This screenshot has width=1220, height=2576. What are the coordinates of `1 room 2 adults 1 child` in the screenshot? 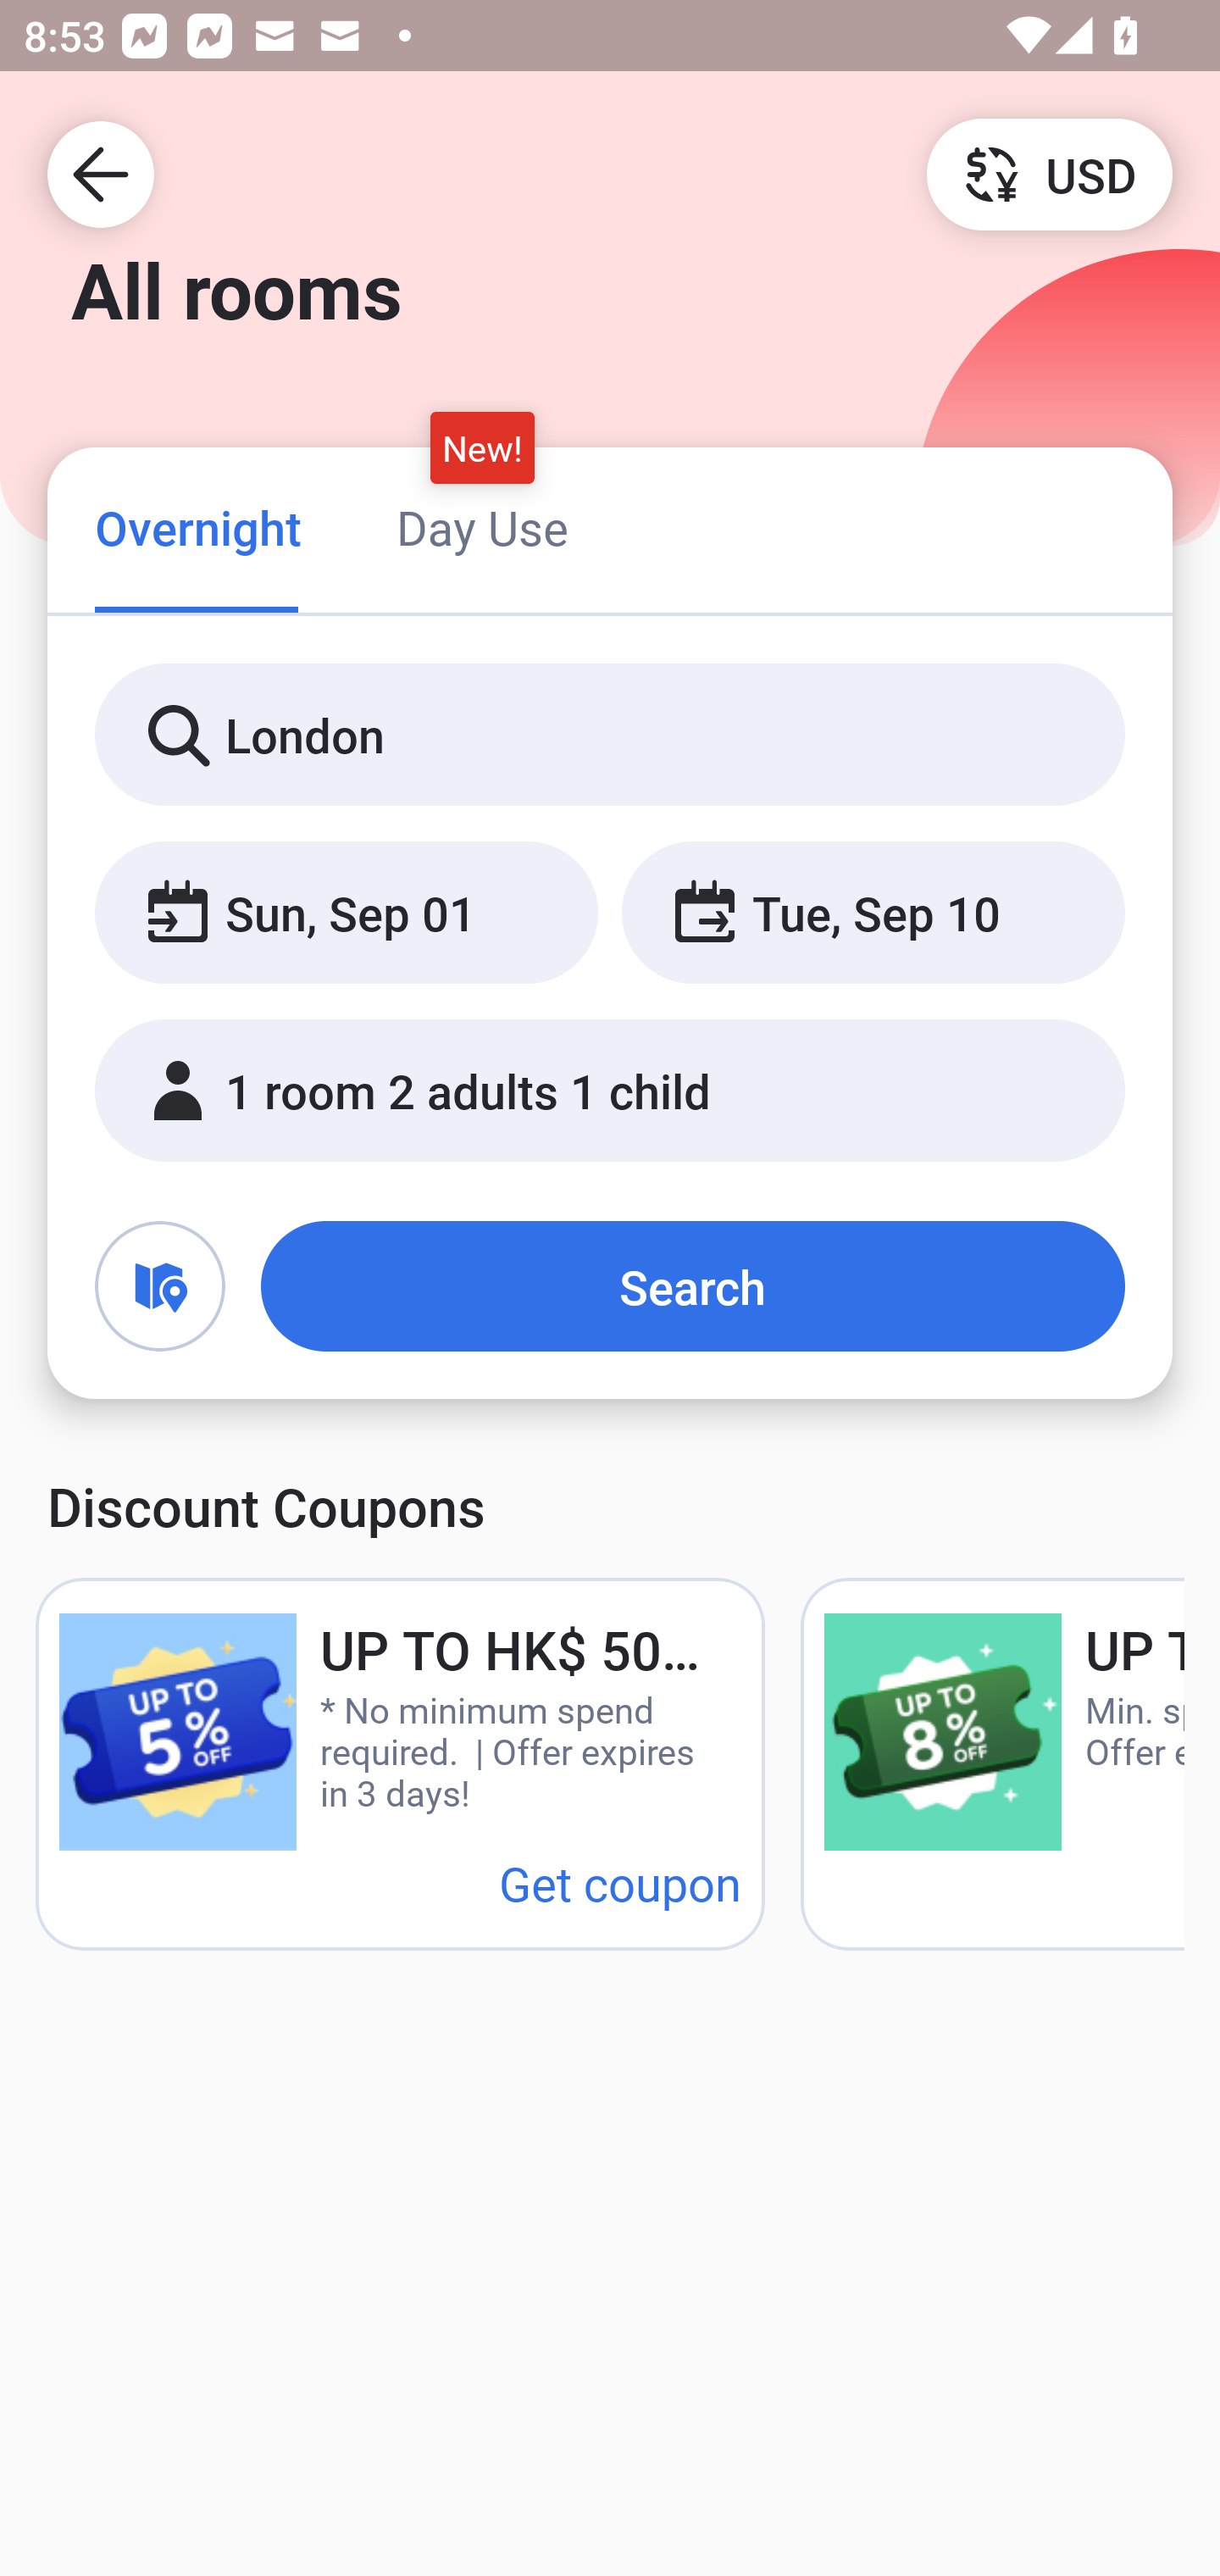 It's located at (610, 1091).